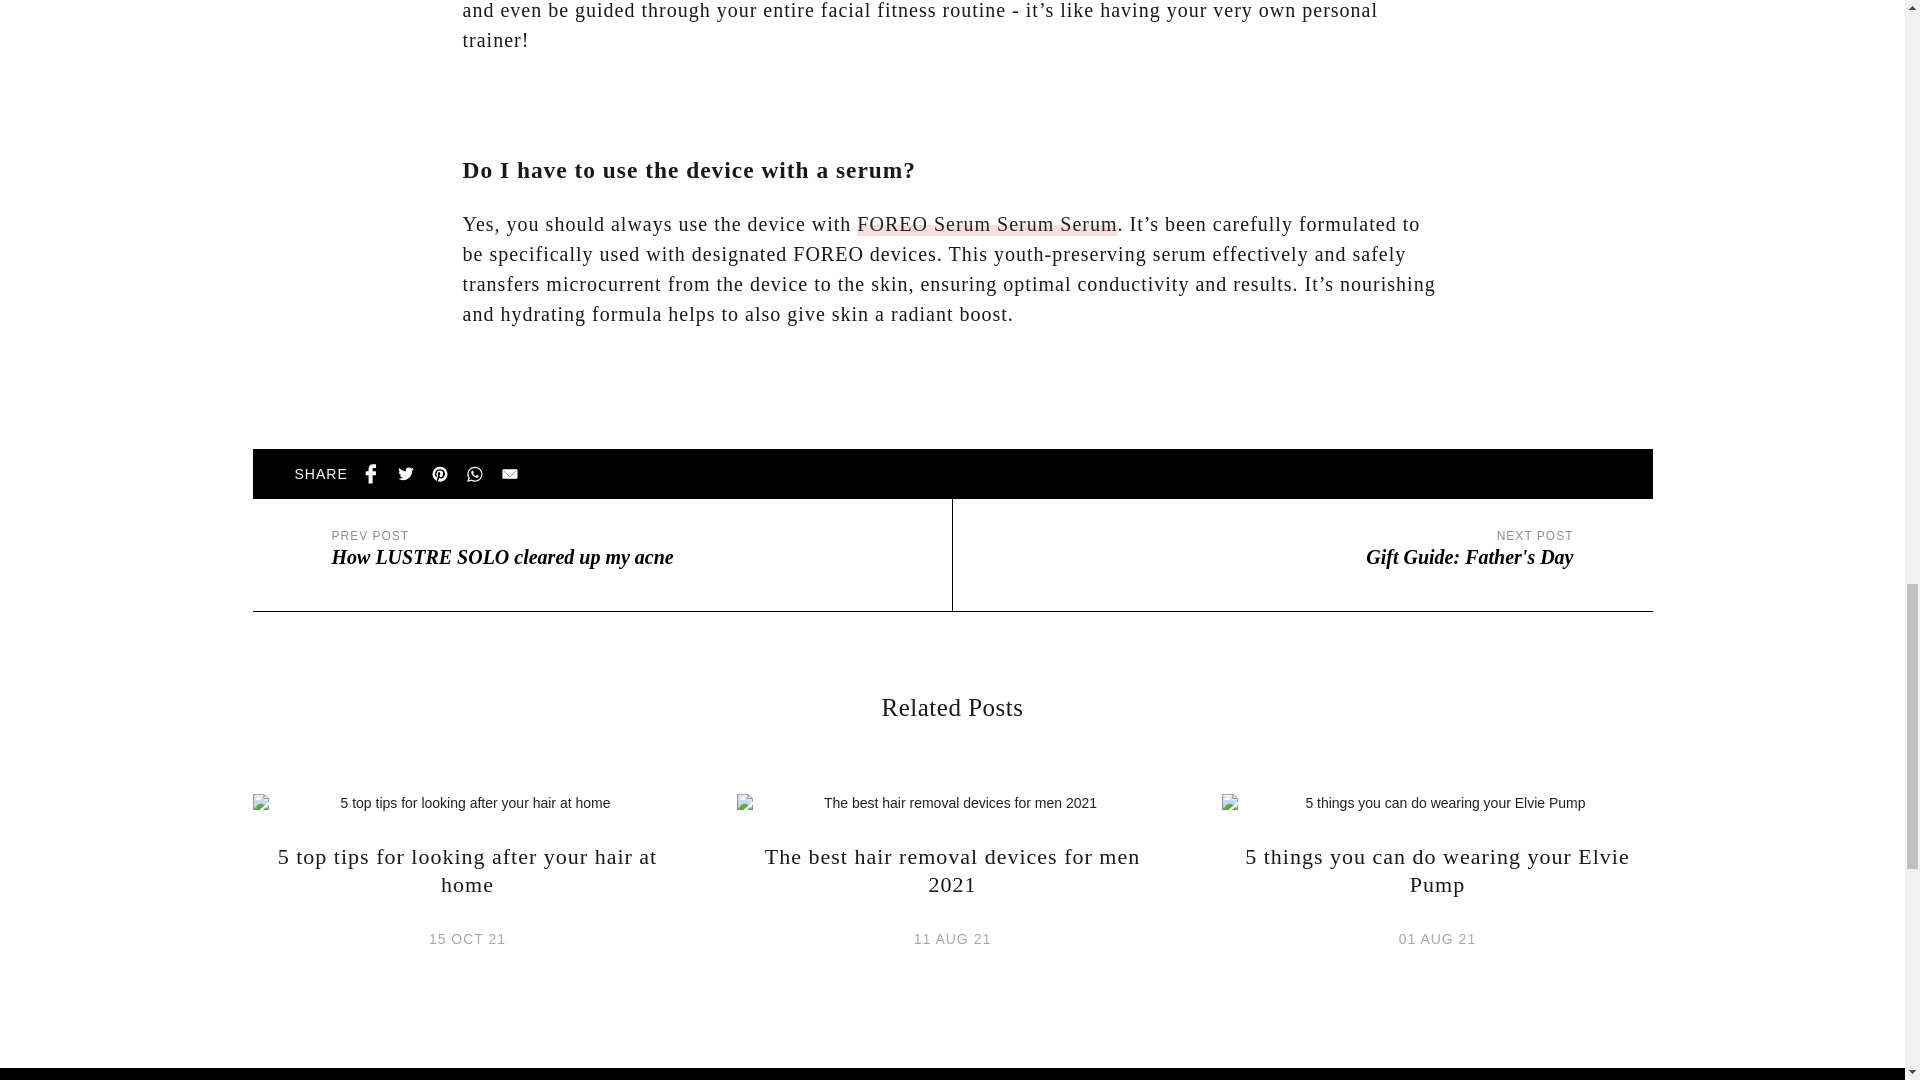 The width and height of the screenshot is (1920, 1080). Describe the element at coordinates (476, 472) in the screenshot. I see `Send via whatsapp` at that location.